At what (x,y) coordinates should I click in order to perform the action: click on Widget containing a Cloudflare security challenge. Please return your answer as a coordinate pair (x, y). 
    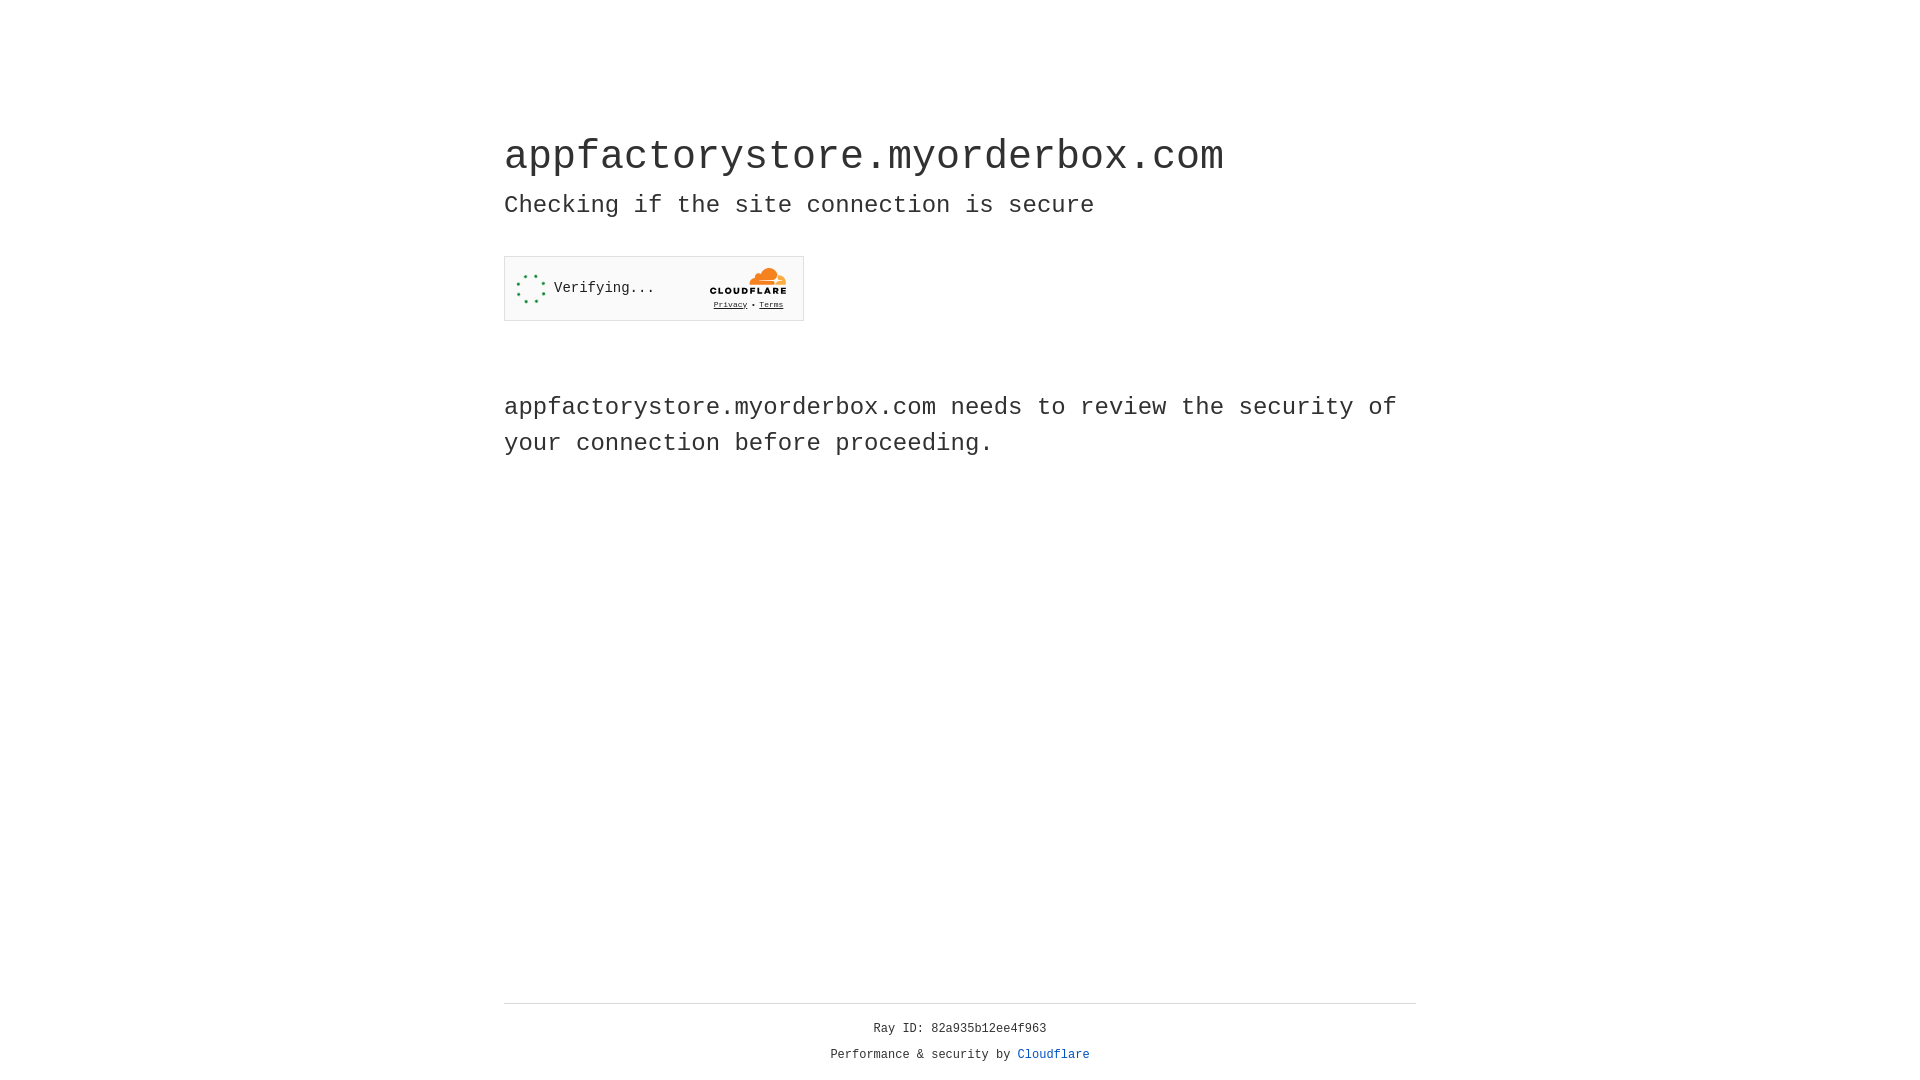
    Looking at the image, I should click on (654, 288).